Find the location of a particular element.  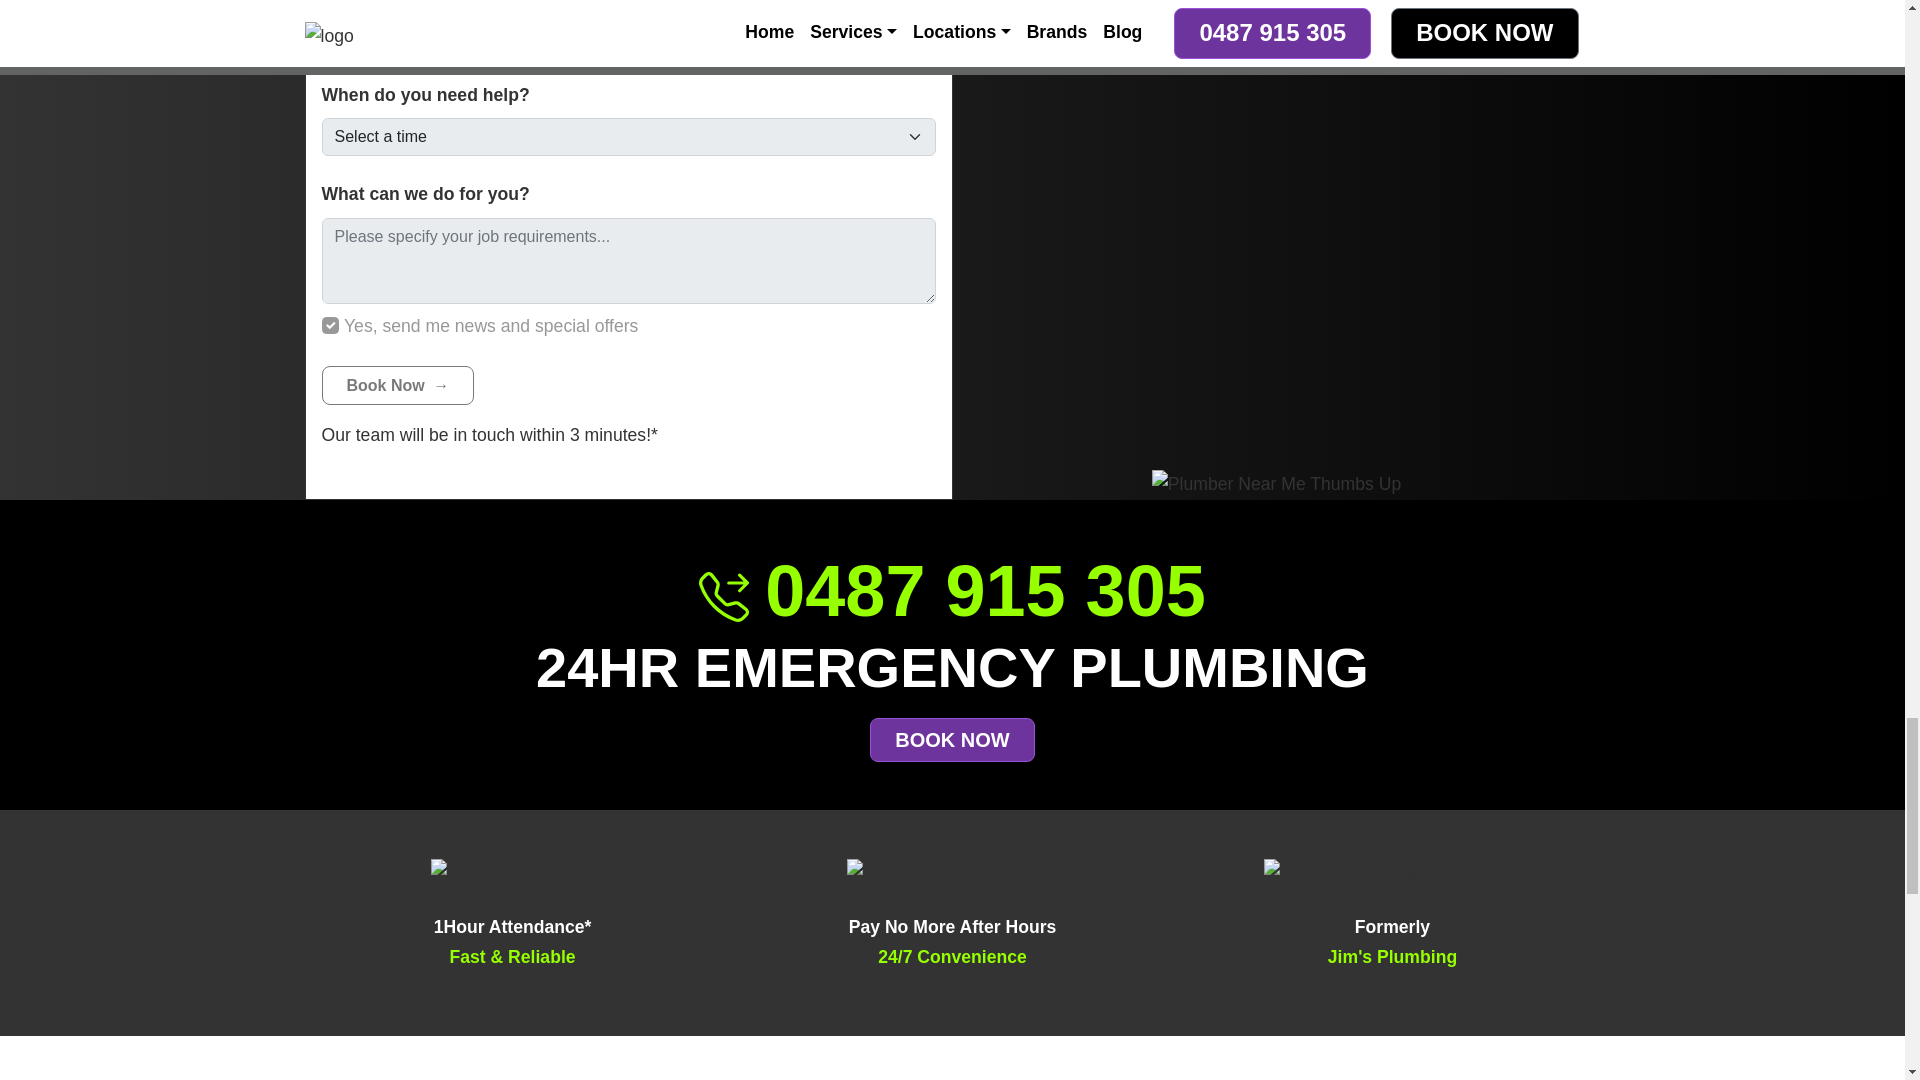

0487 915 305 is located at coordinates (952, 590).